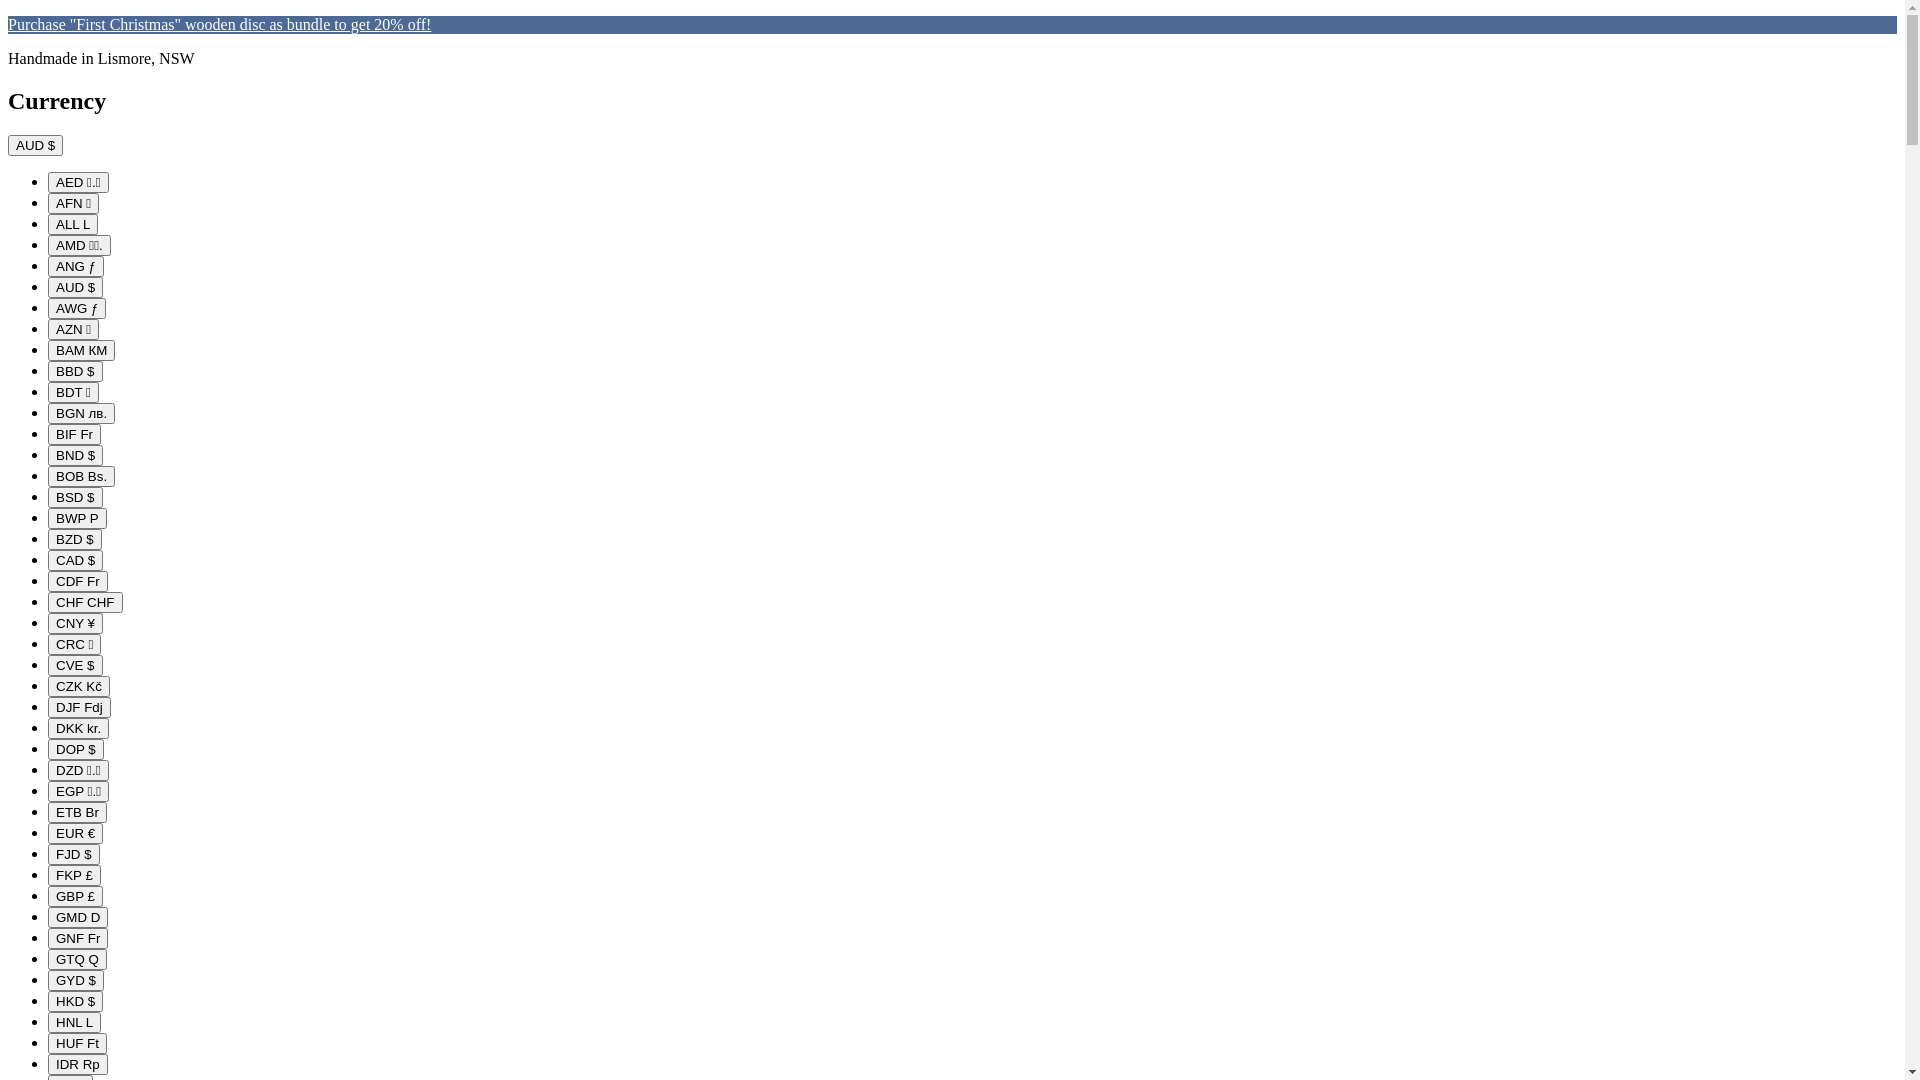  What do you see at coordinates (74, 434) in the screenshot?
I see `BIF Fr` at bounding box center [74, 434].